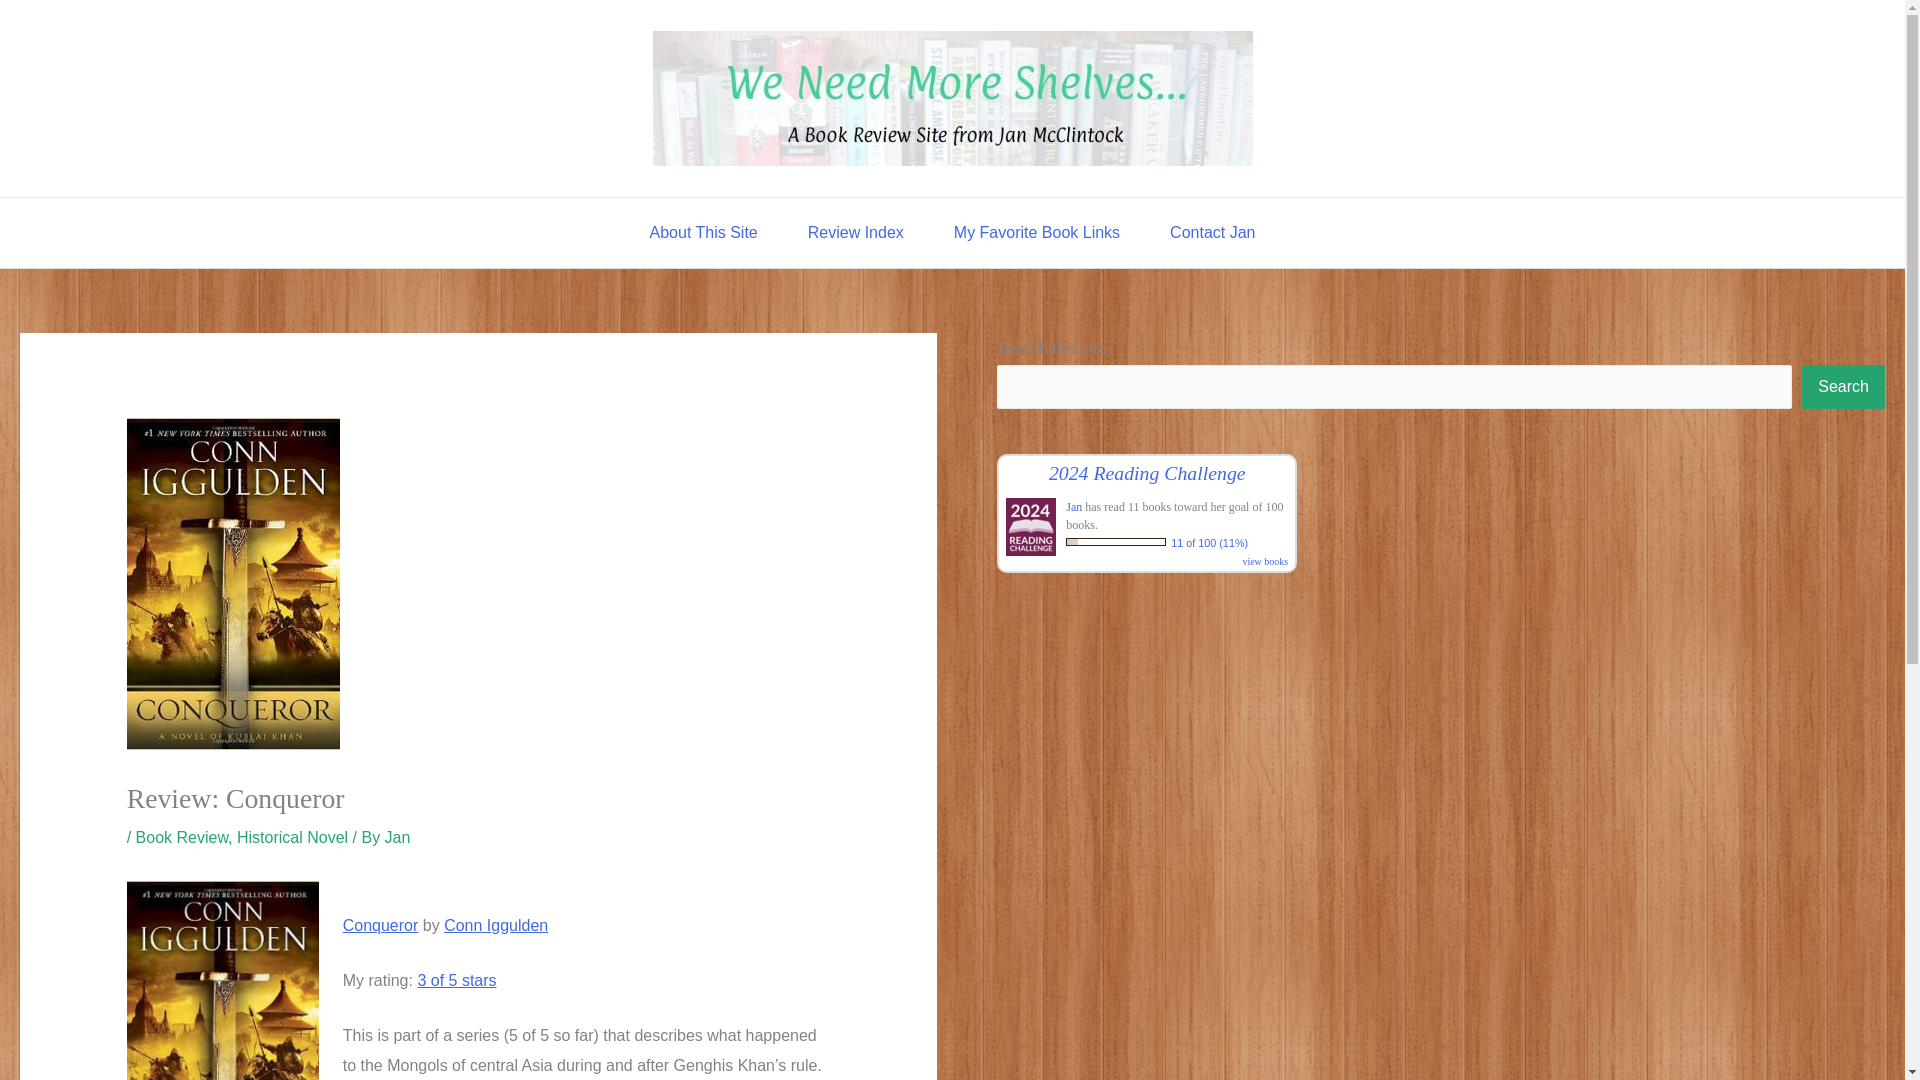  What do you see at coordinates (495, 925) in the screenshot?
I see `Conn Iggulden` at bounding box center [495, 925].